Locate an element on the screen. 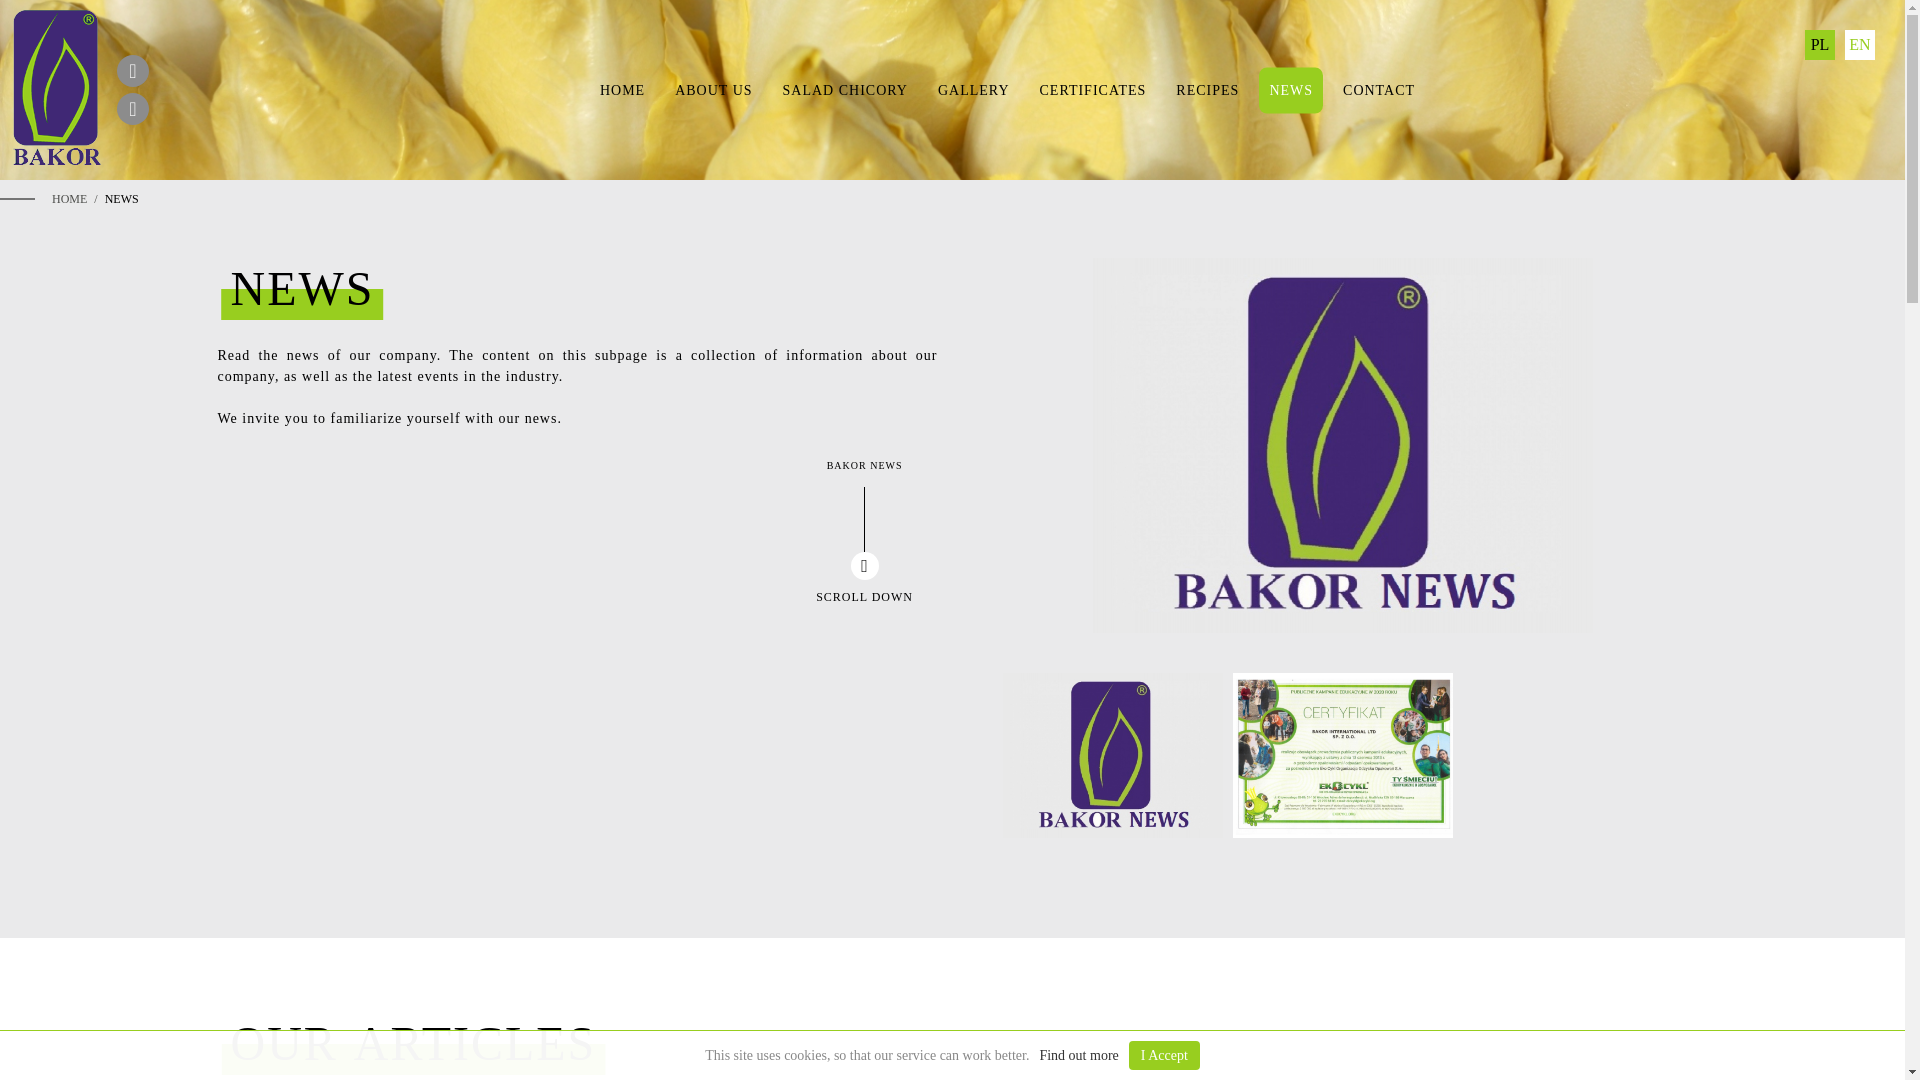 This screenshot has height=1080, width=1920. CONTACT is located at coordinates (1378, 91).